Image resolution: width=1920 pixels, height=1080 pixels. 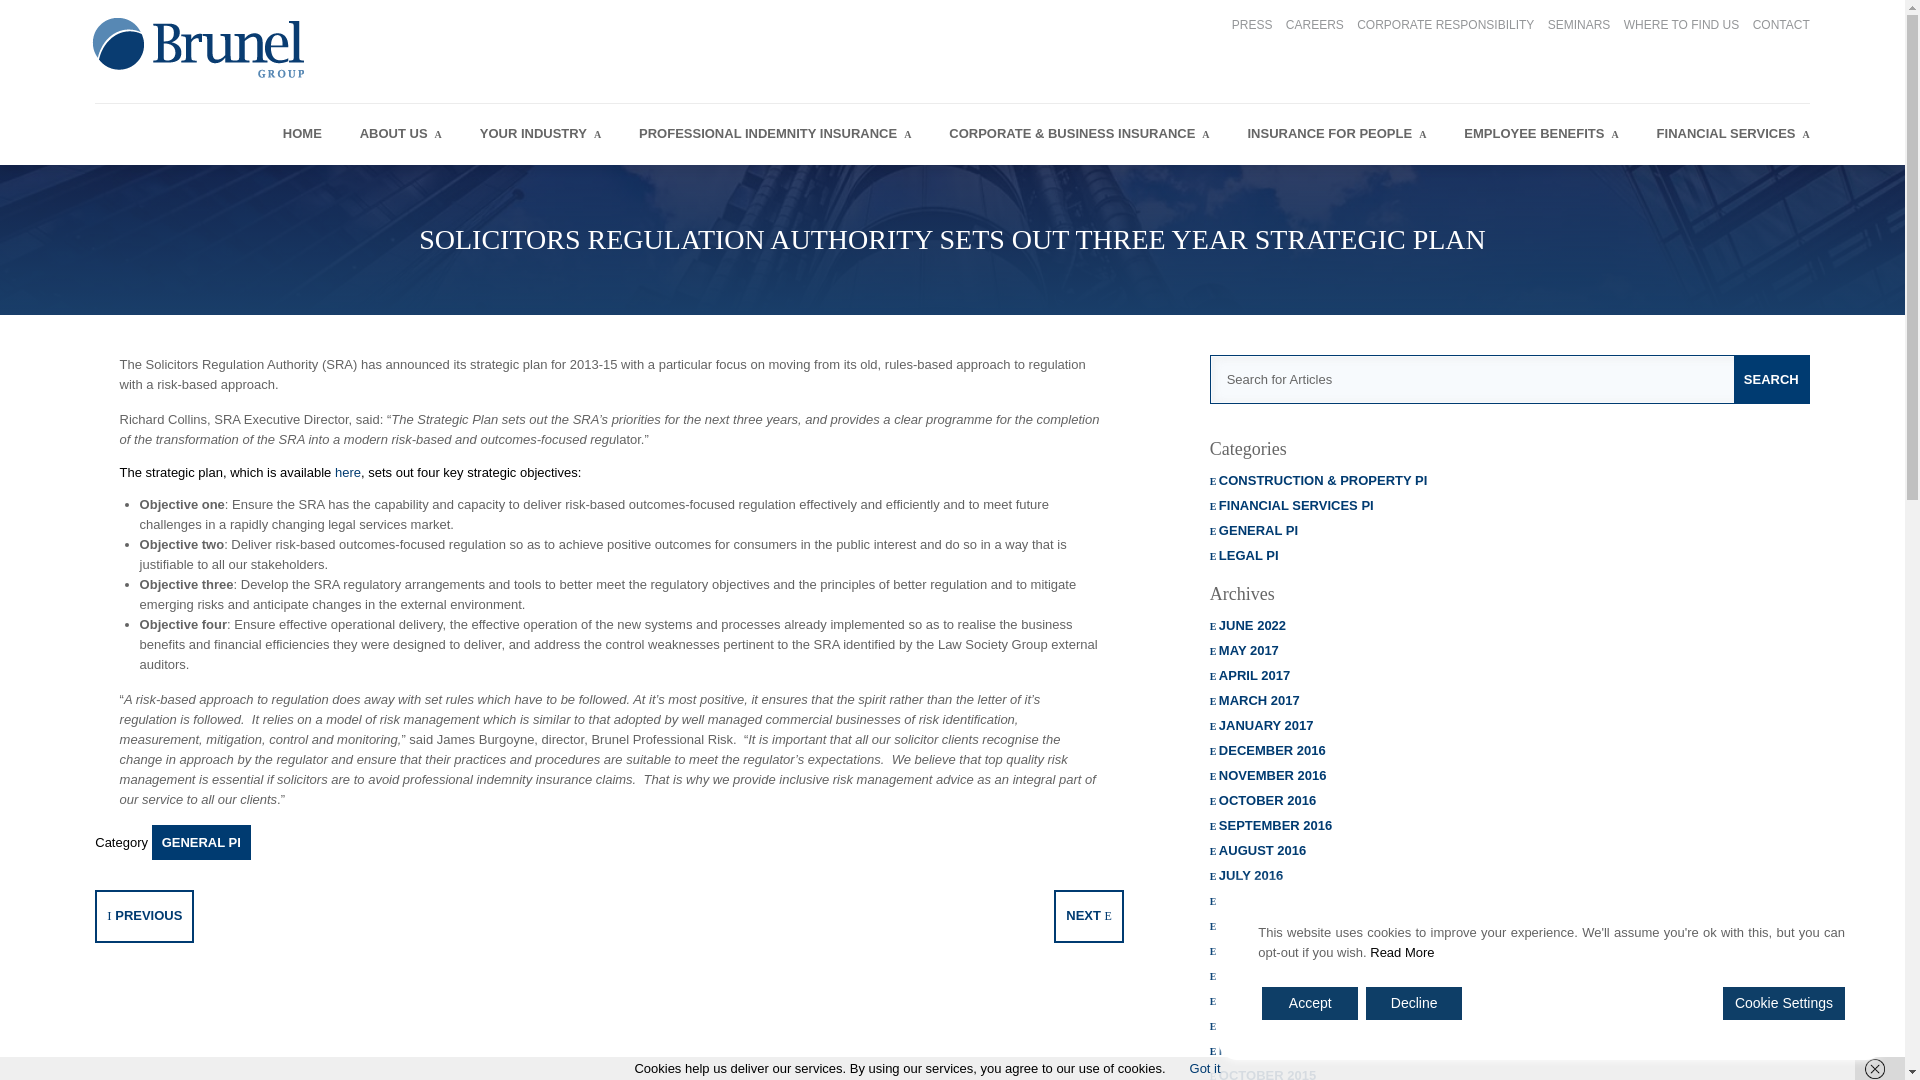 I want to click on CORPORATE RESPONSIBILITY, so click(x=1446, y=25).